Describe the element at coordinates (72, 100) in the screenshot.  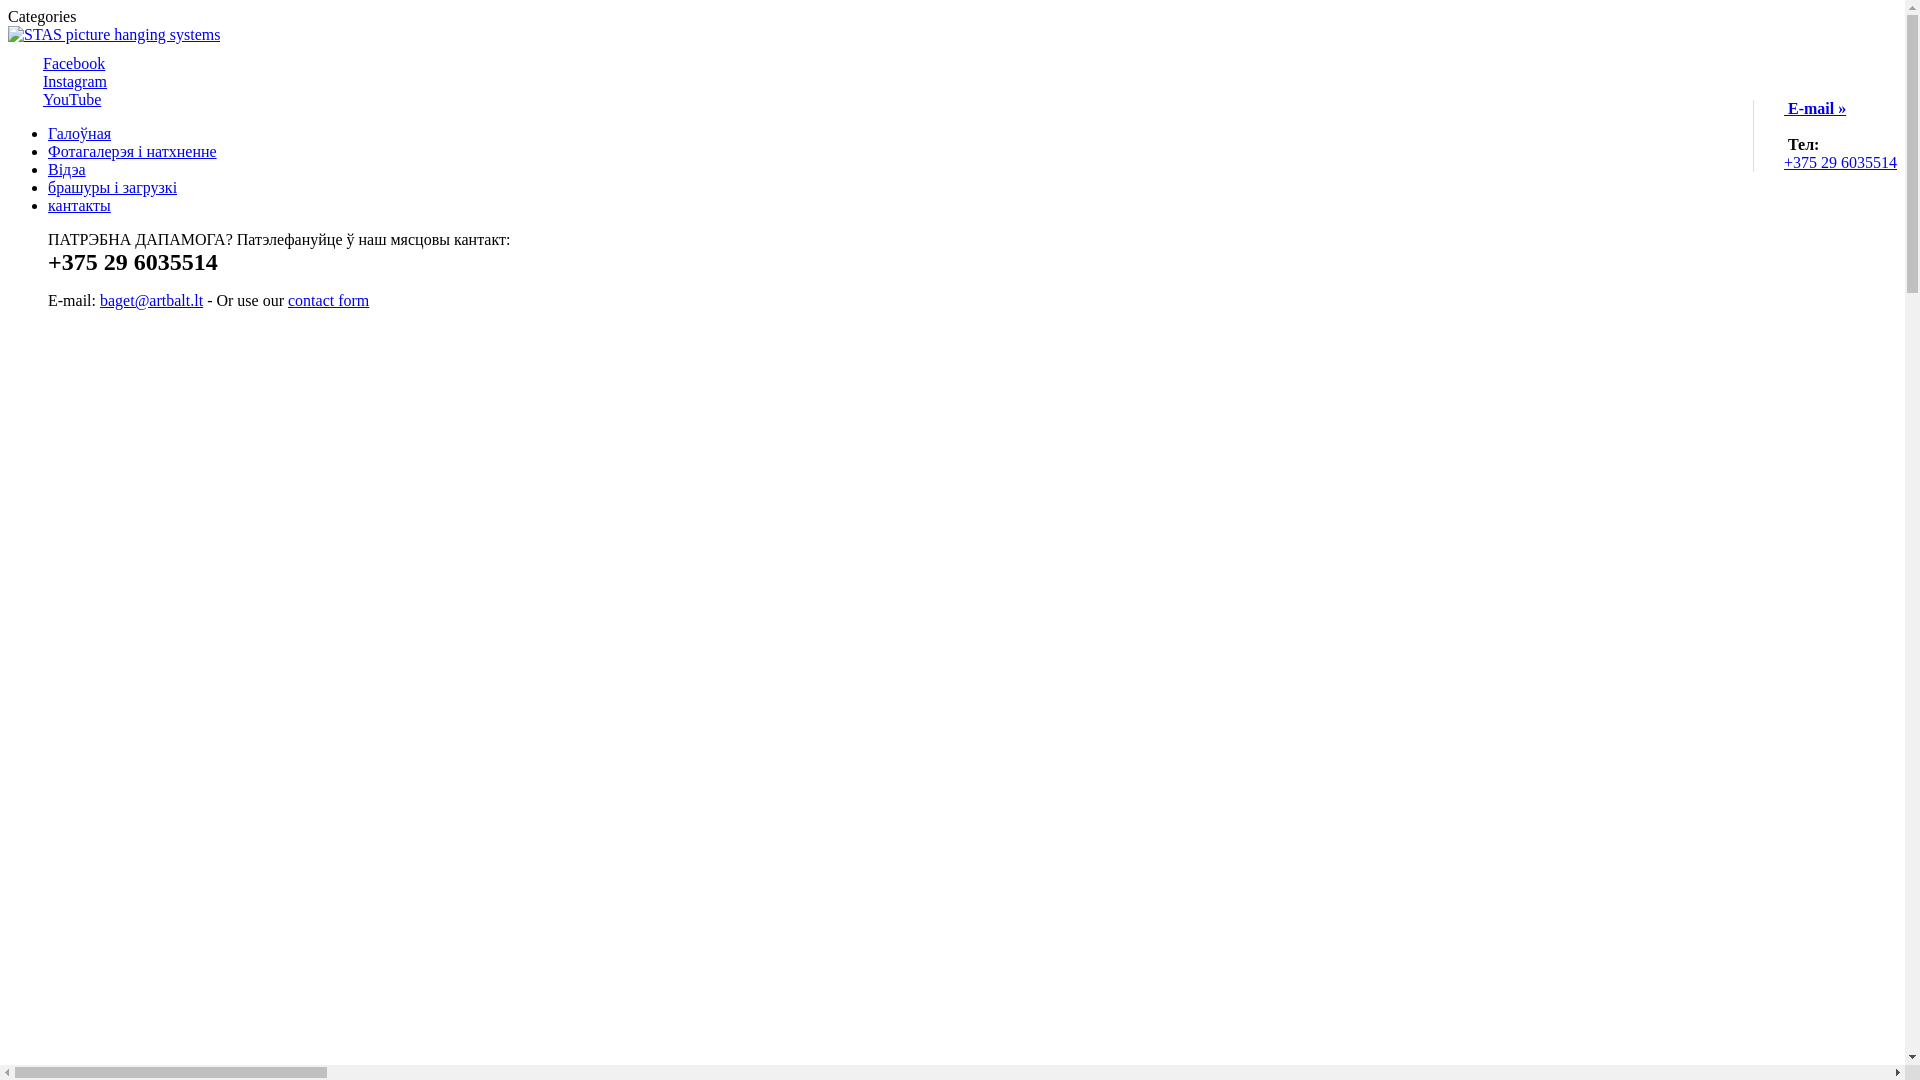
I see `YouTube` at that location.